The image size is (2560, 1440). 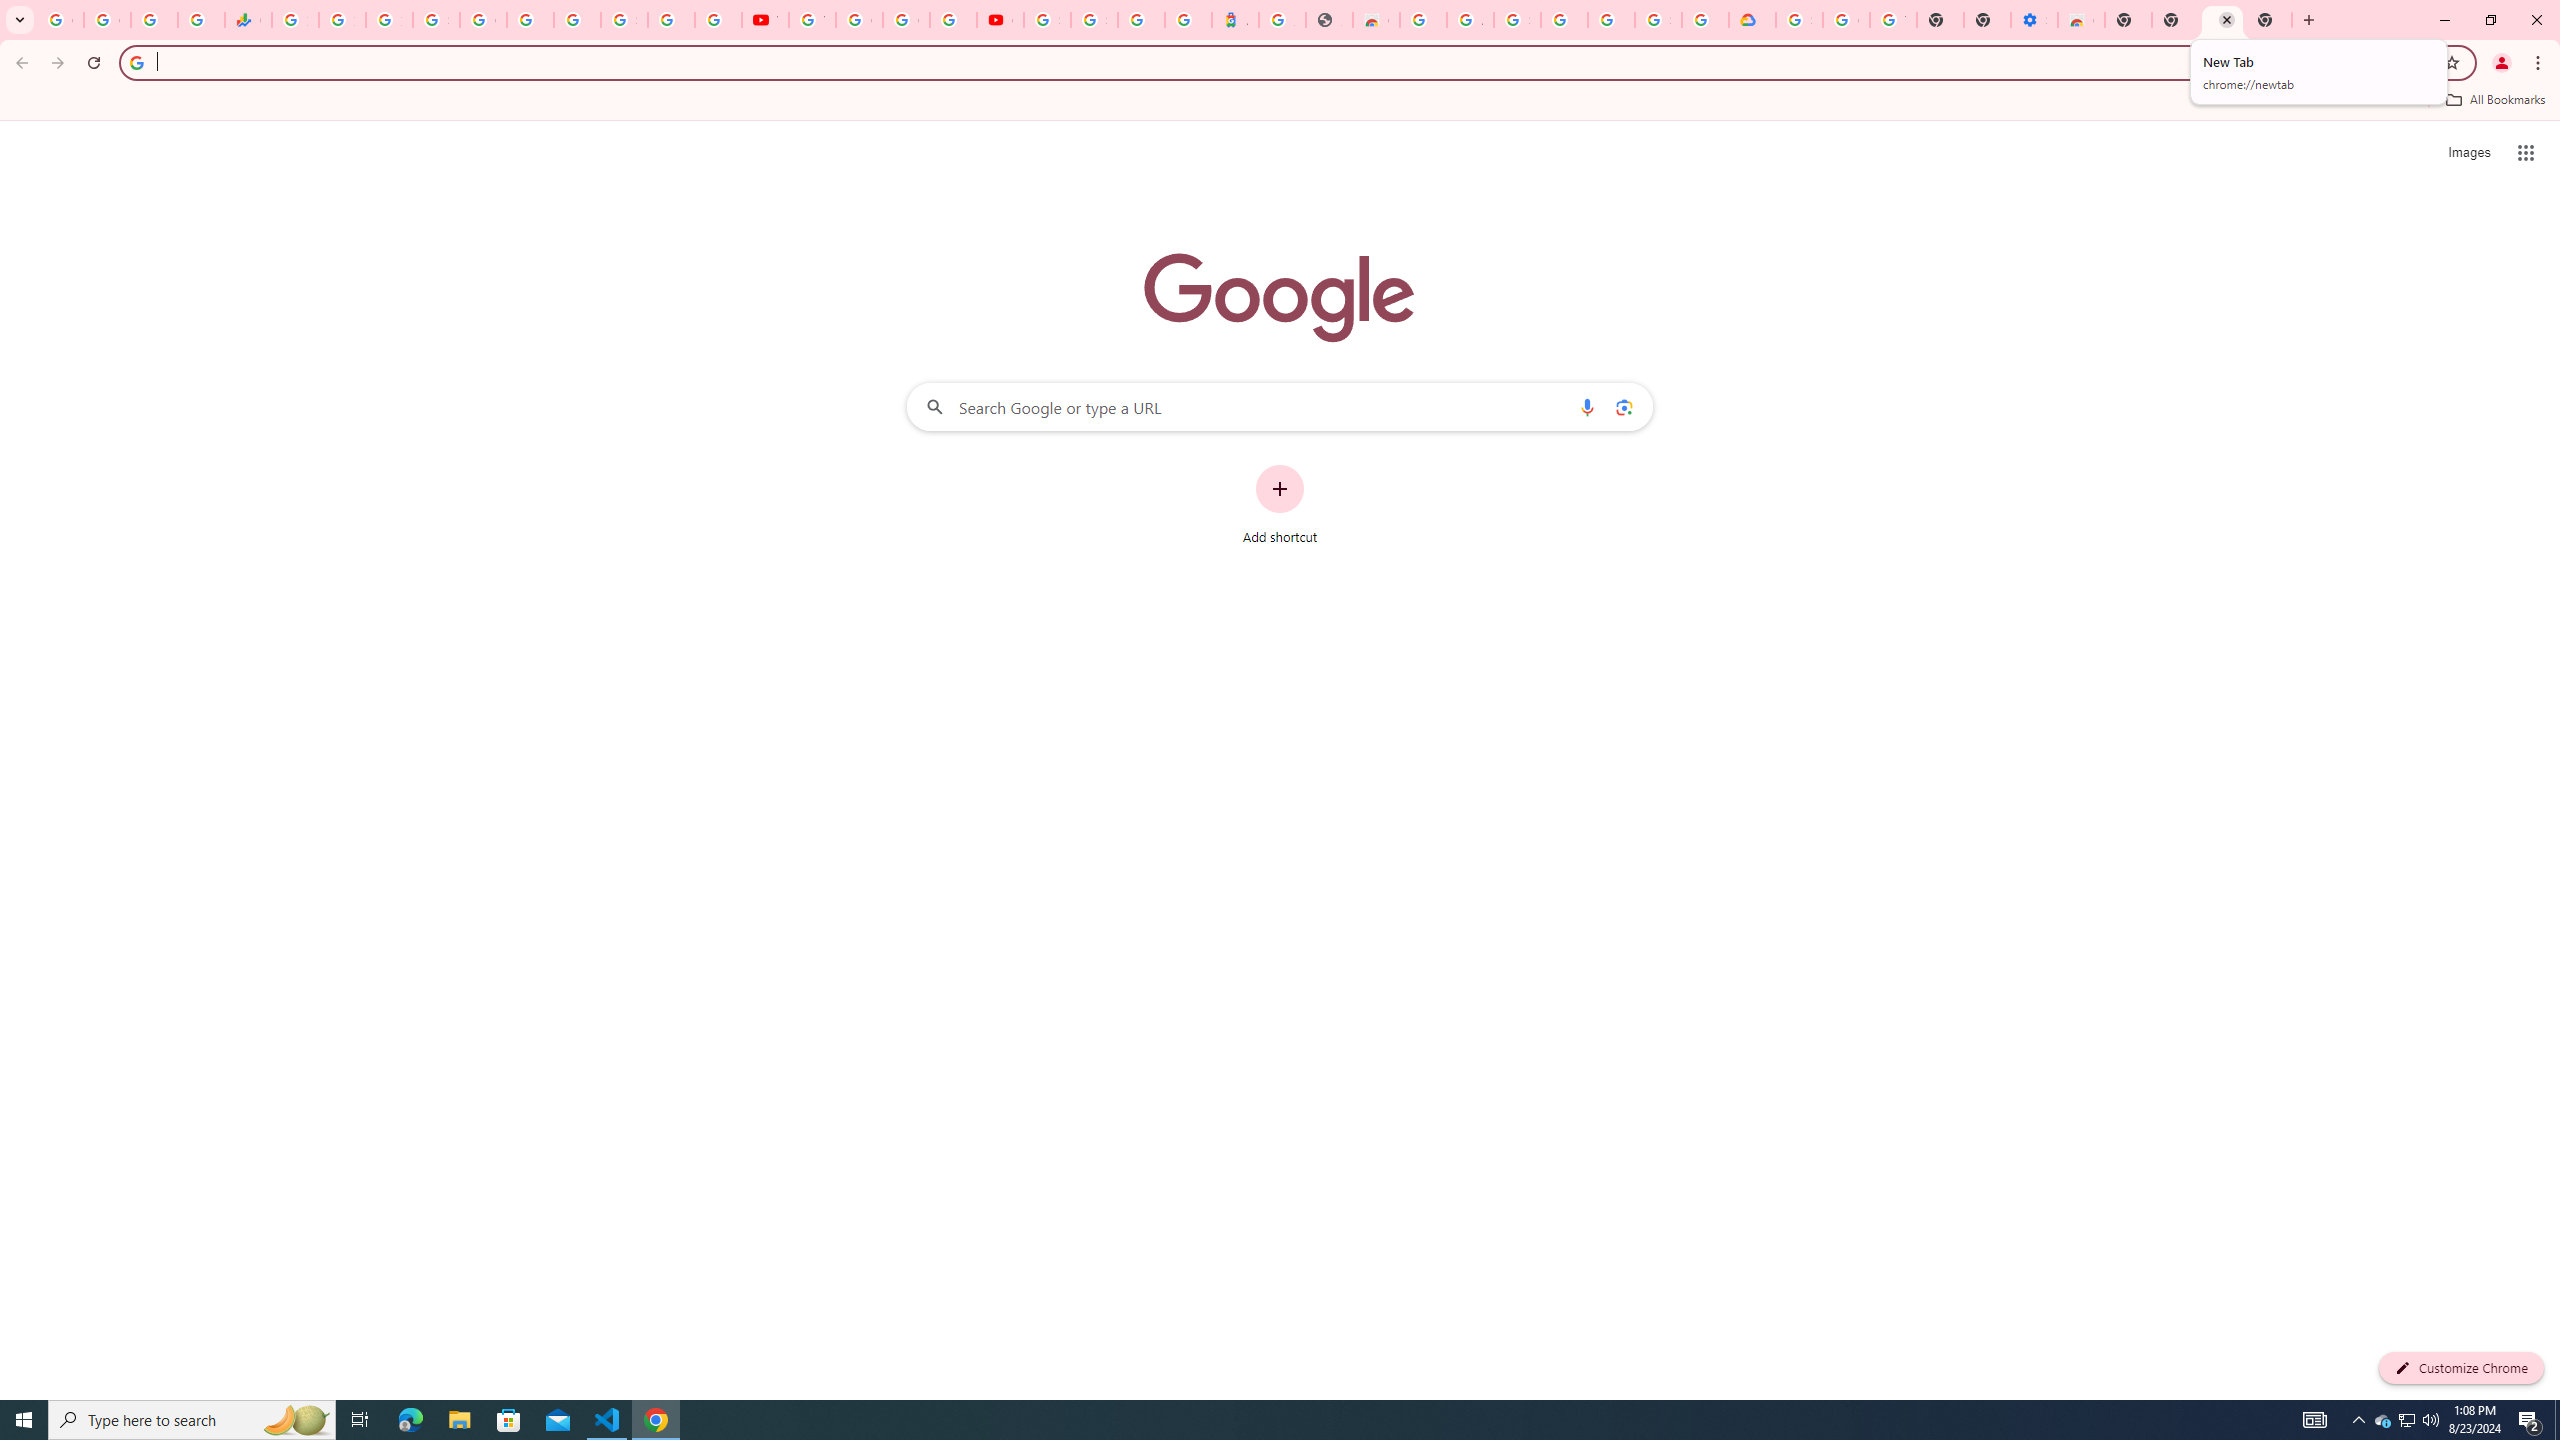 What do you see at coordinates (1000, 20) in the screenshot?
I see `Content Creator Programs & Opportunities - YouTube Creators` at bounding box center [1000, 20].